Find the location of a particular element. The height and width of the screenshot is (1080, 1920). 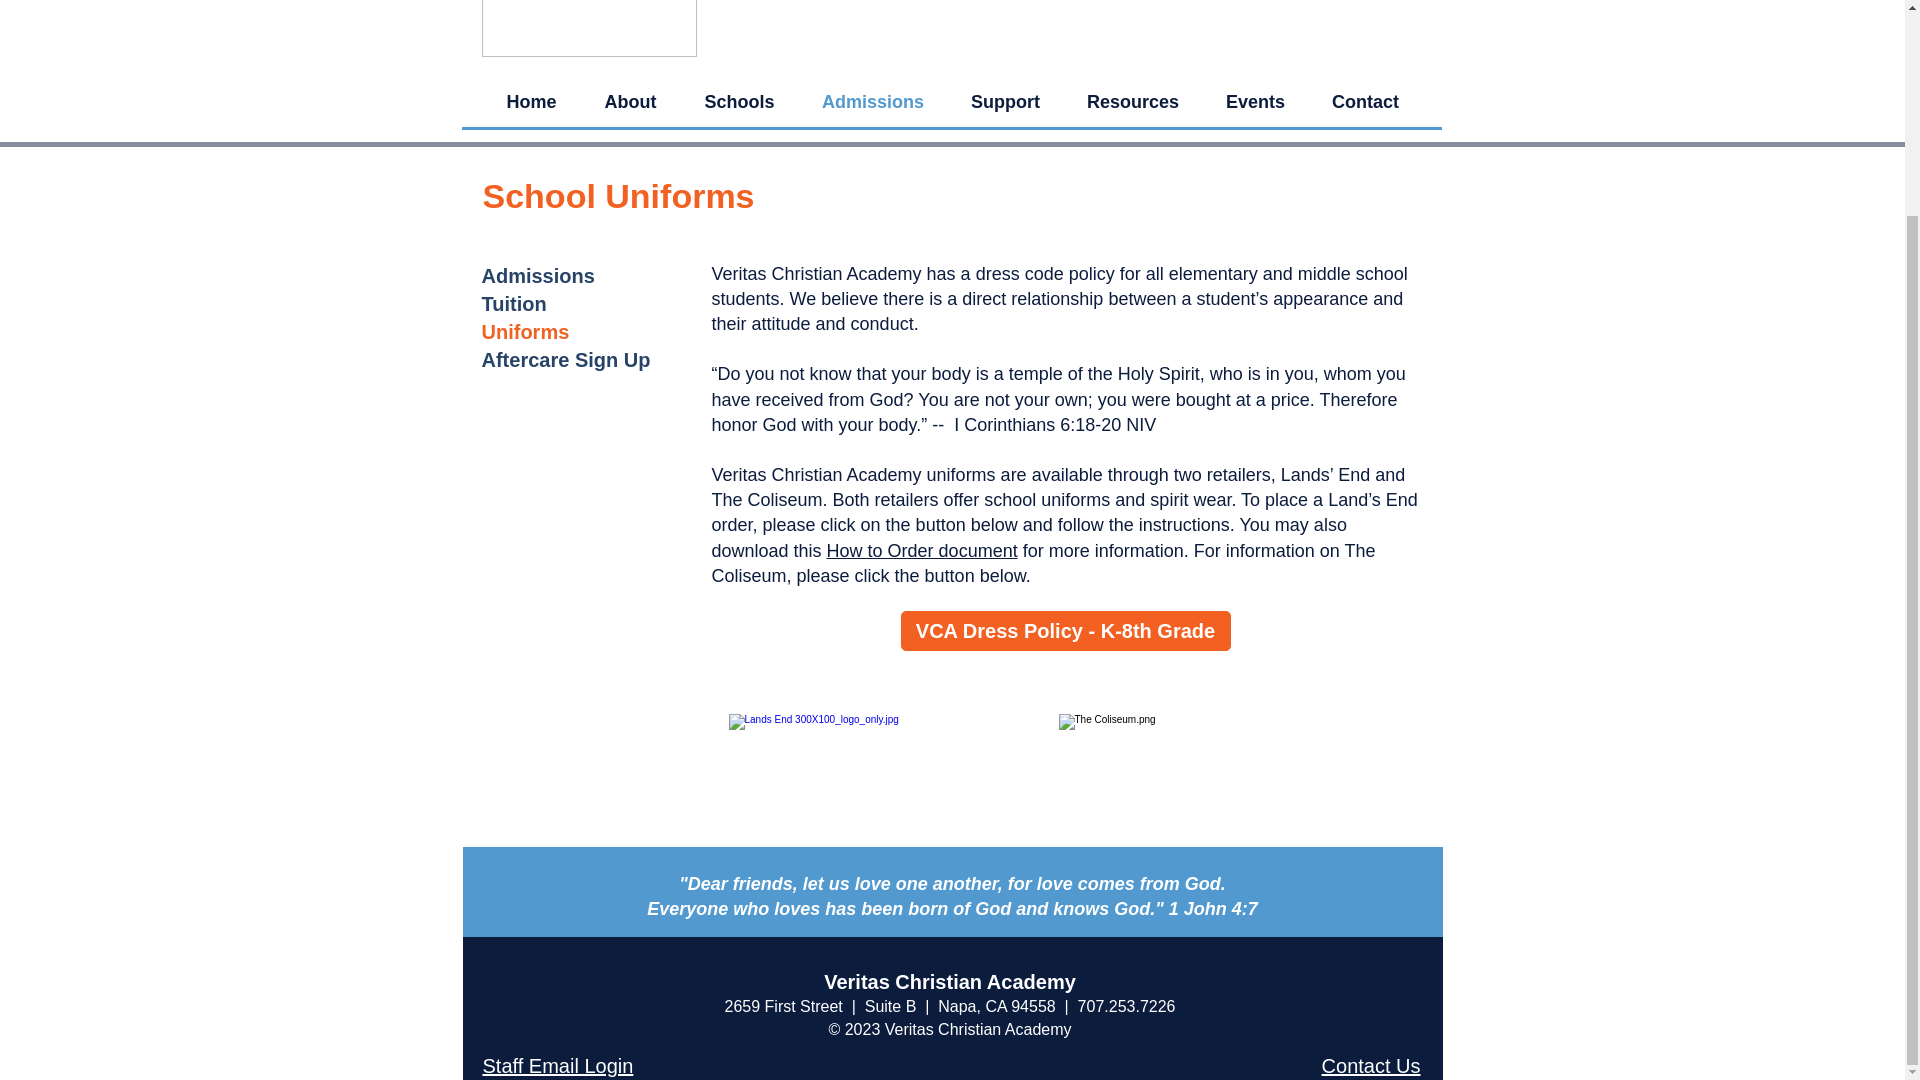

Home is located at coordinates (530, 102).